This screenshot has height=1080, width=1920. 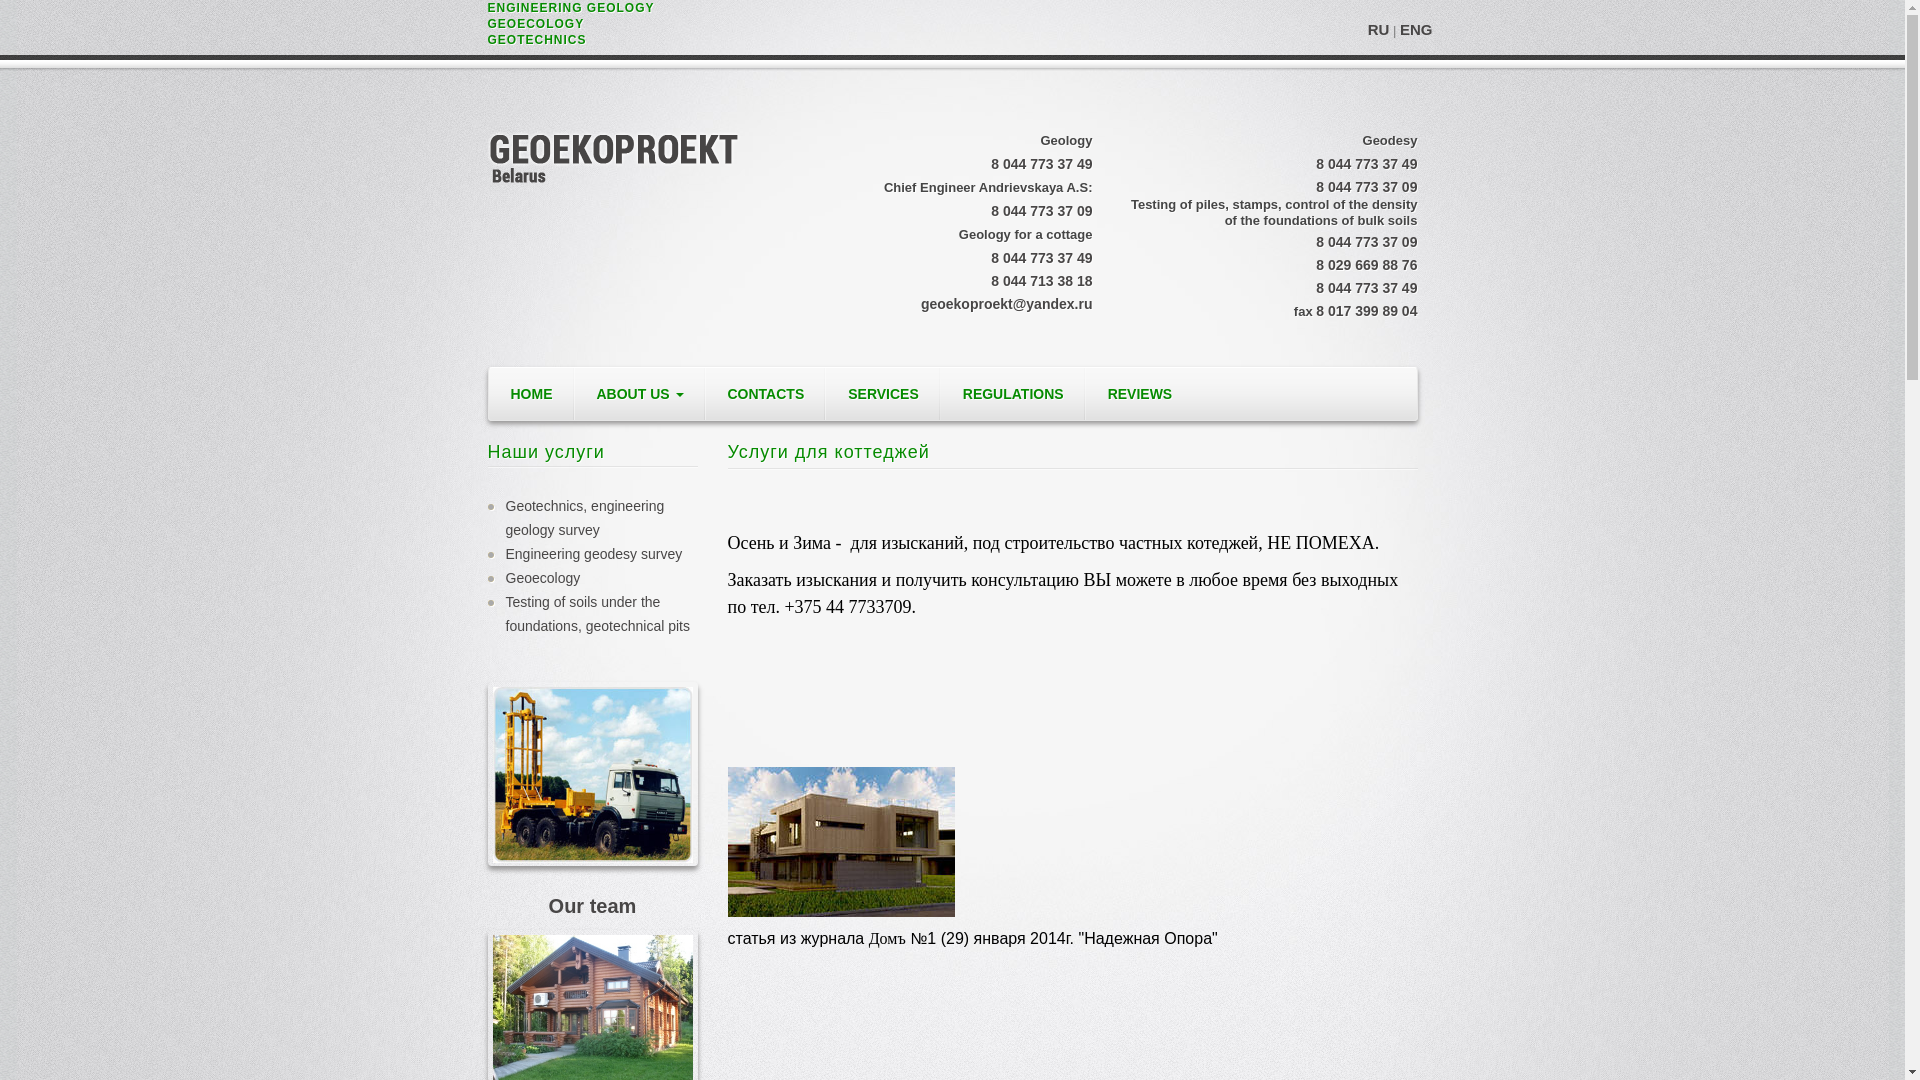 I want to click on 8 044 713 38 18, so click(x=1042, y=281).